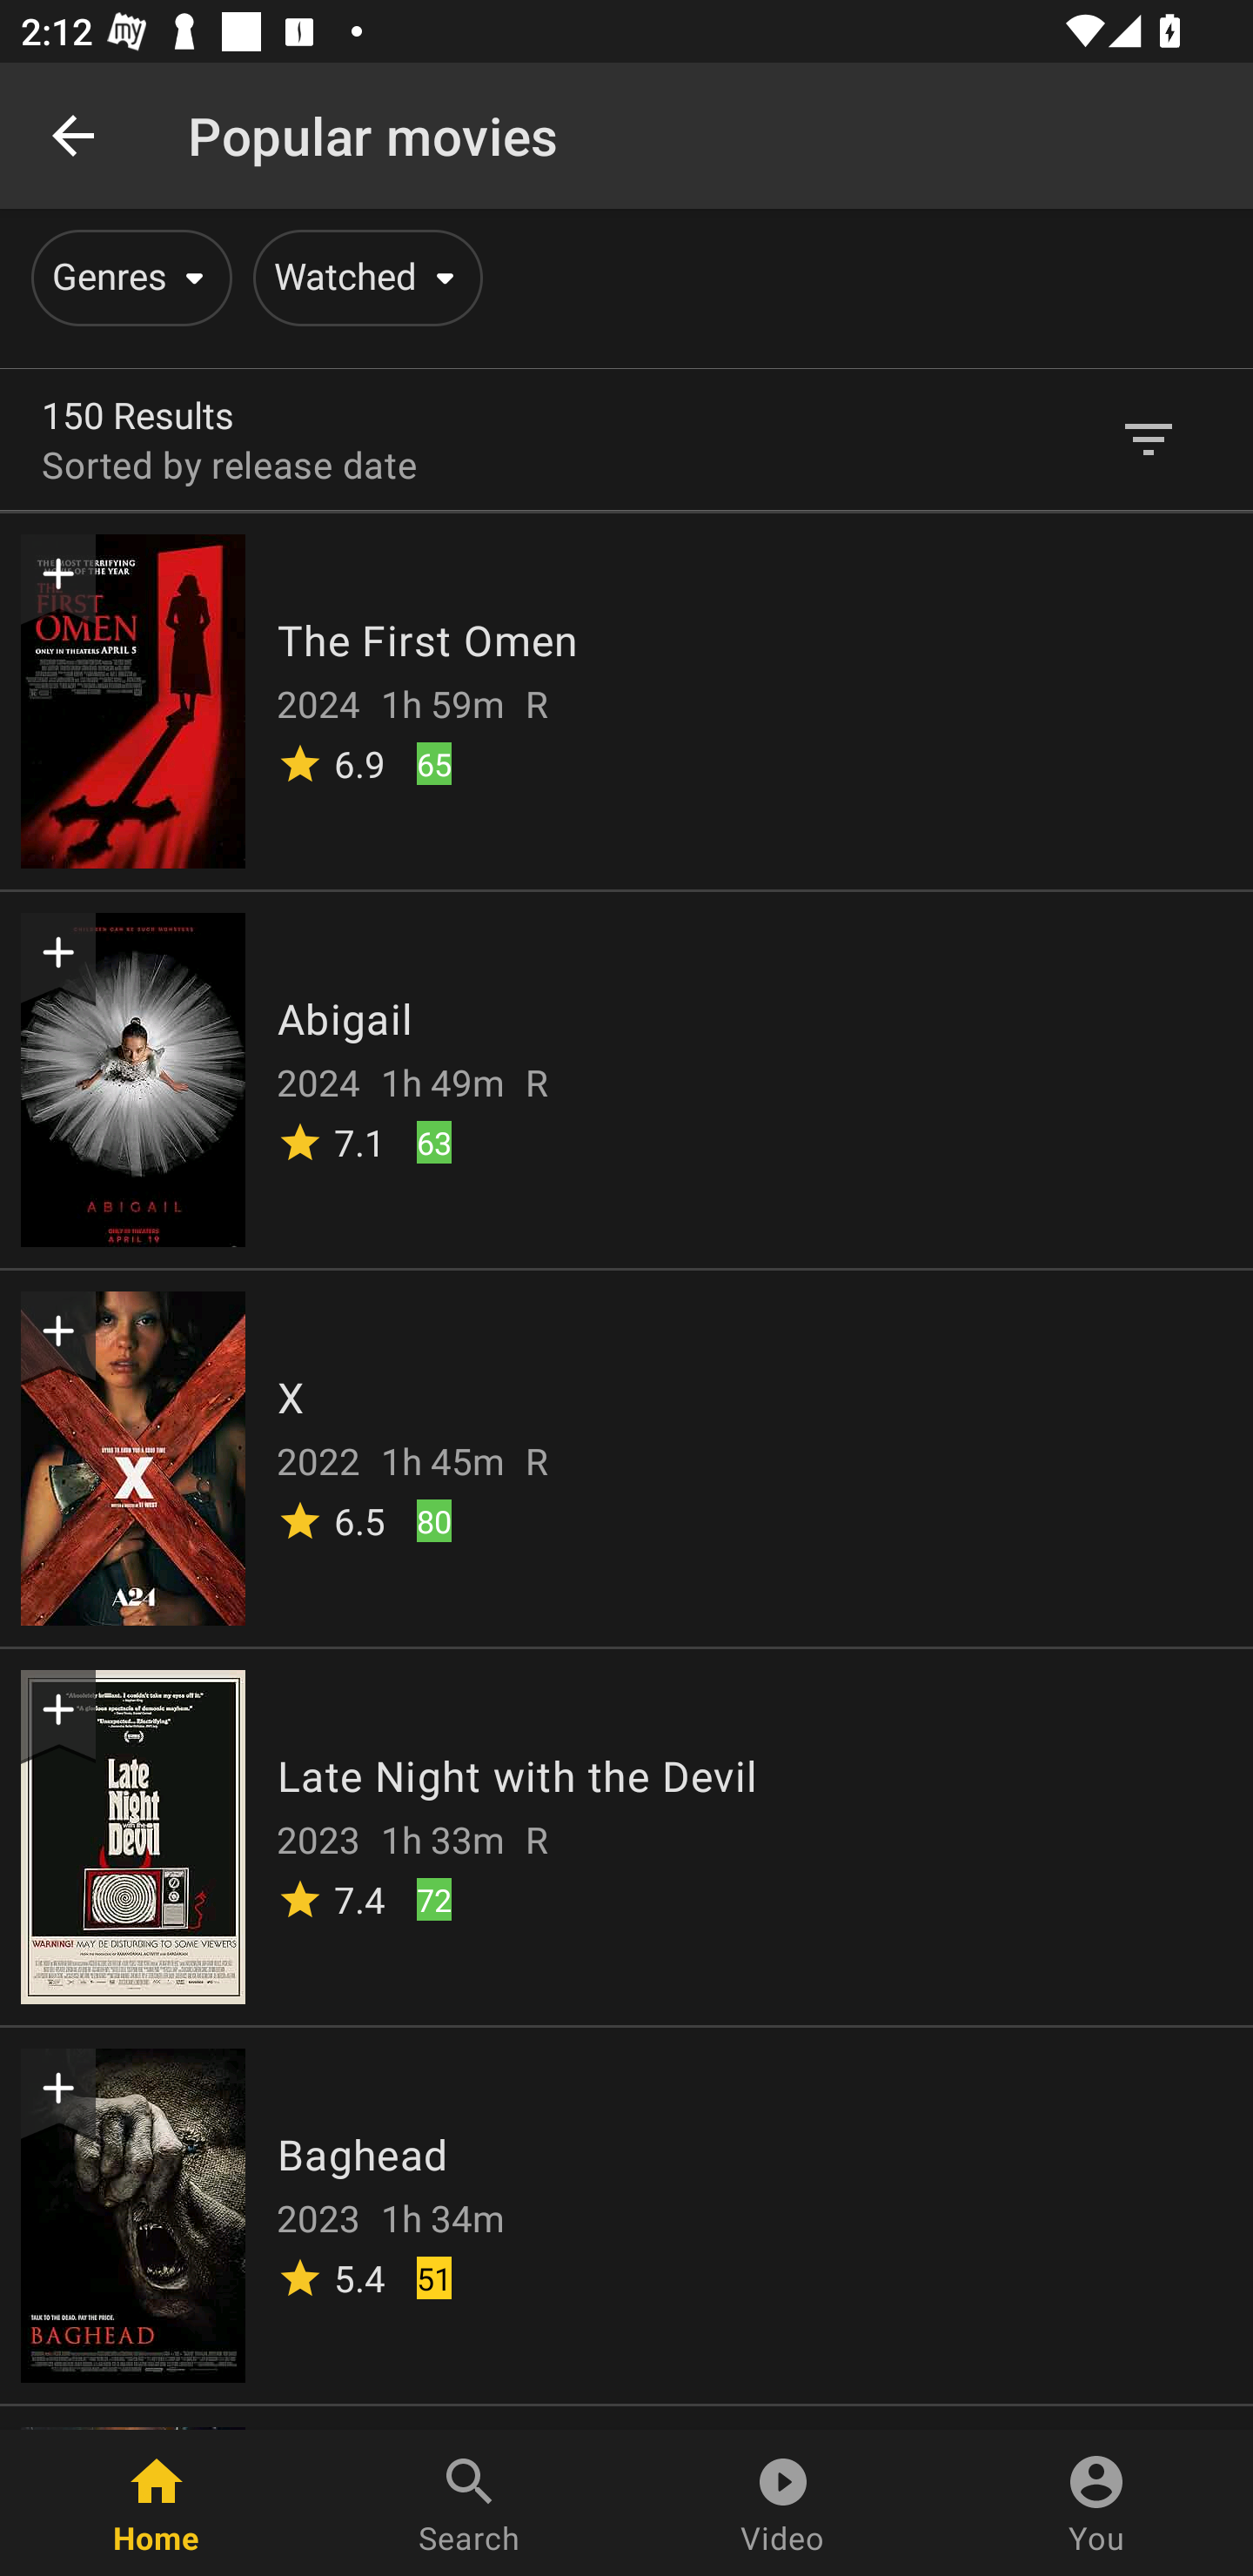 Image resolution: width=1253 pixels, height=2576 pixels. Describe the element at coordinates (626, 1835) in the screenshot. I see `Late Night with the Devil 2023 1h 33m R 7.4 72` at that location.